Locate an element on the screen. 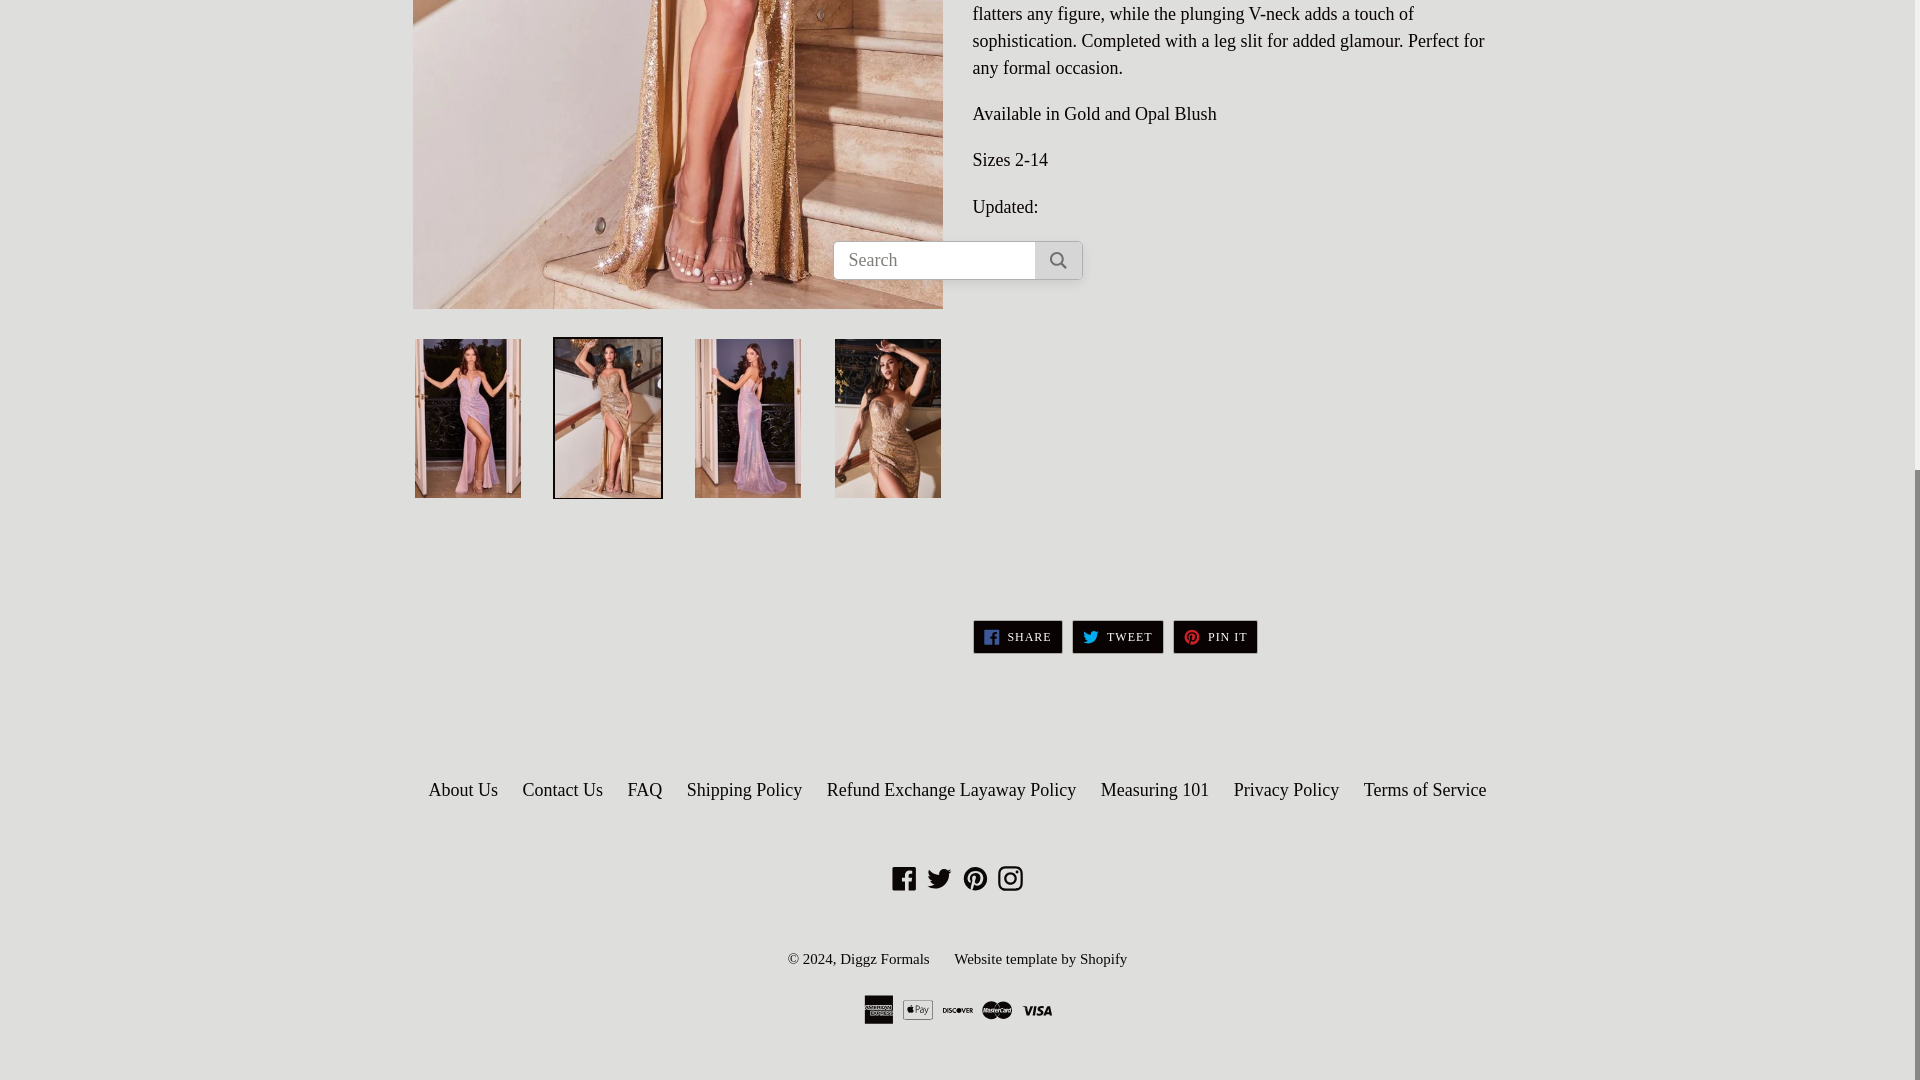 The height and width of the screenshot is (1080, 1920). Diggz Formals on Pinterest is located at coordinates (975, 876).